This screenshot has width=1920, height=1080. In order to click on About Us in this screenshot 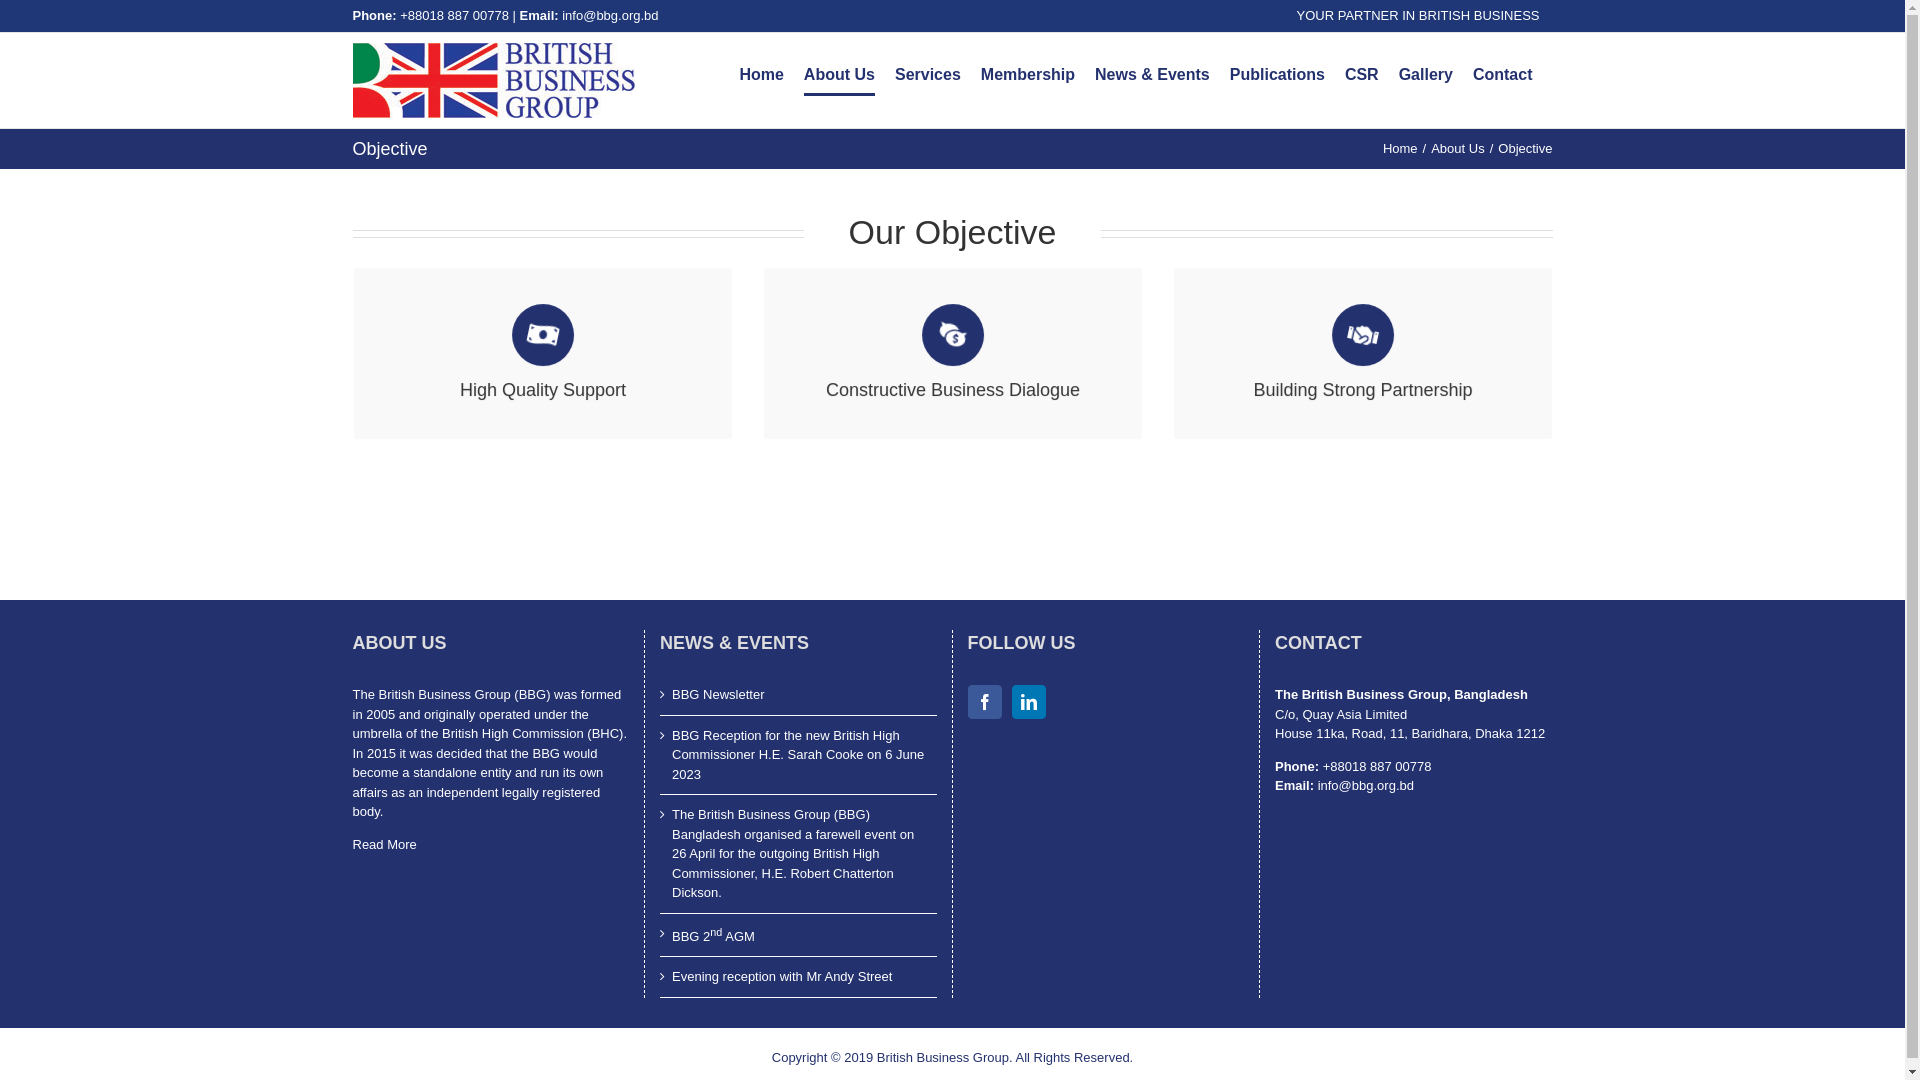, I will do `click(840, 75)`.